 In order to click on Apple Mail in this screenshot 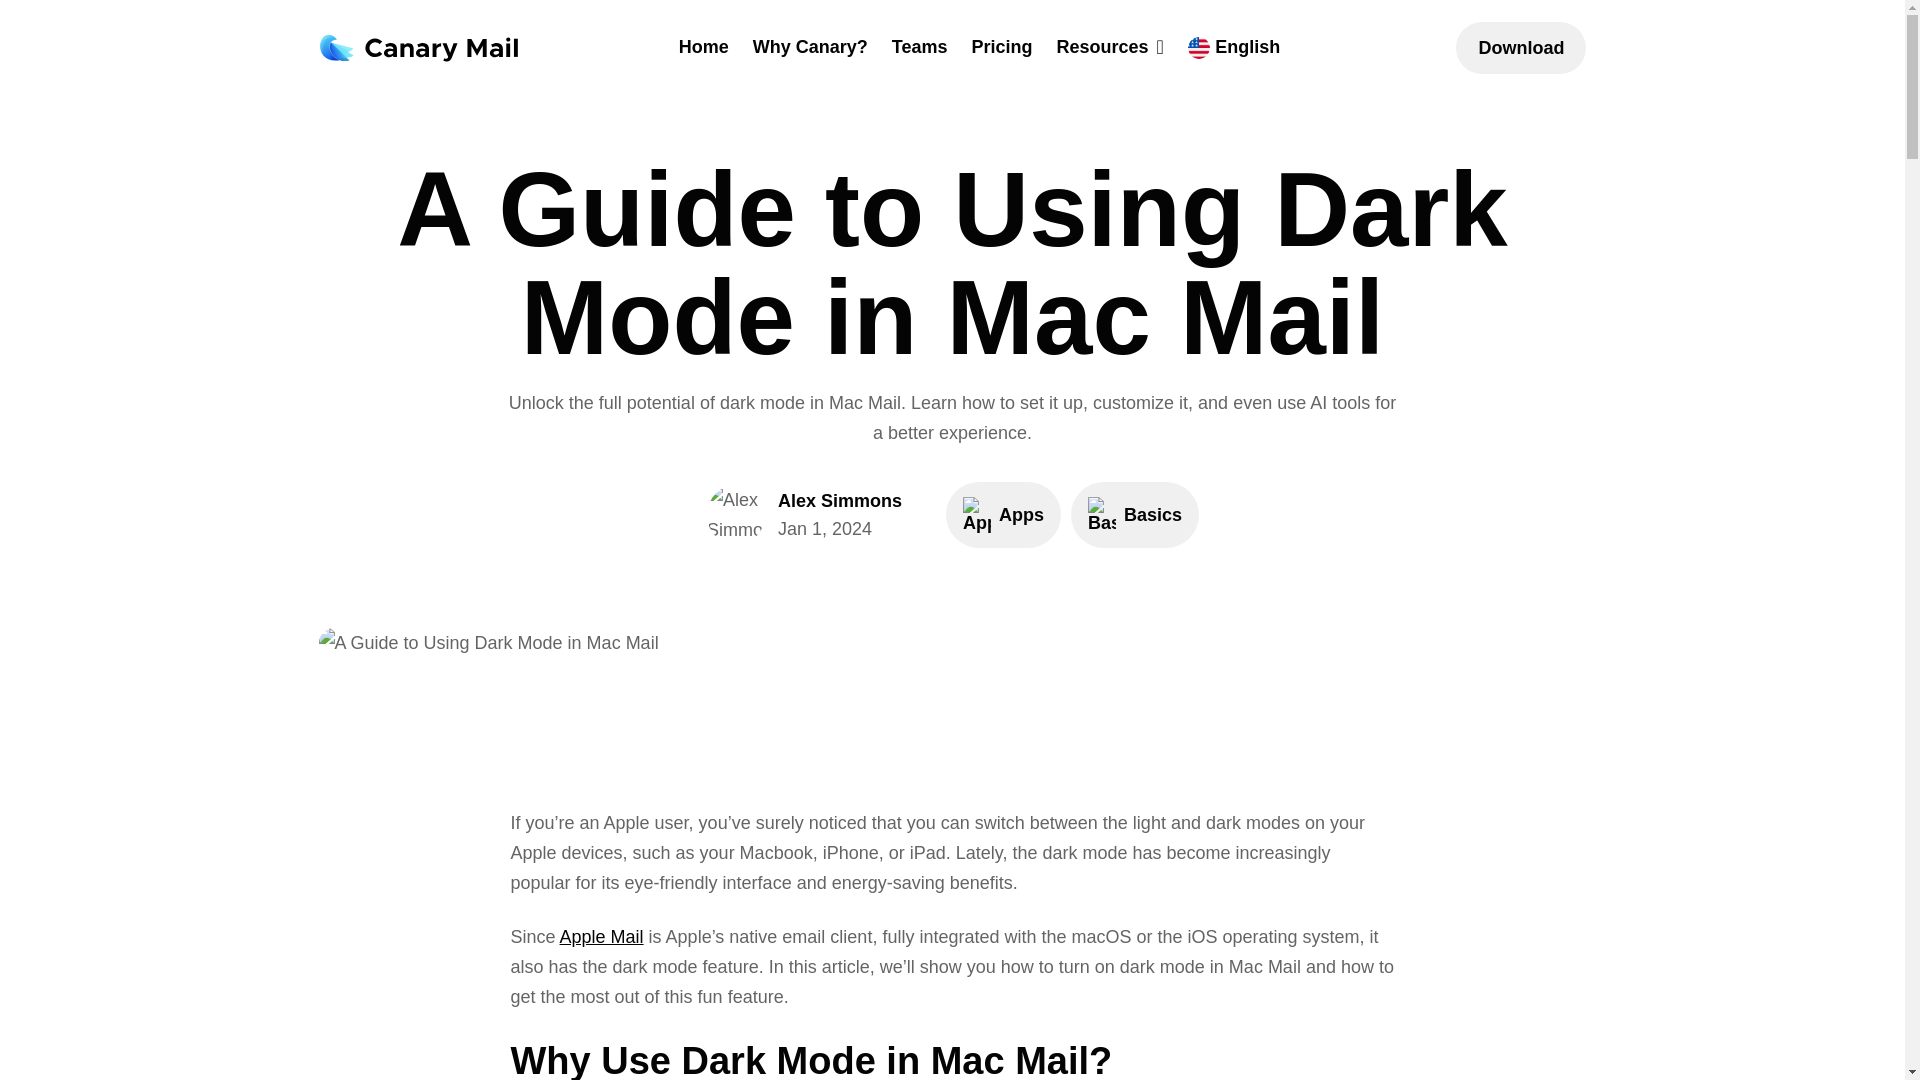, I will do `click(1234, 48)`.